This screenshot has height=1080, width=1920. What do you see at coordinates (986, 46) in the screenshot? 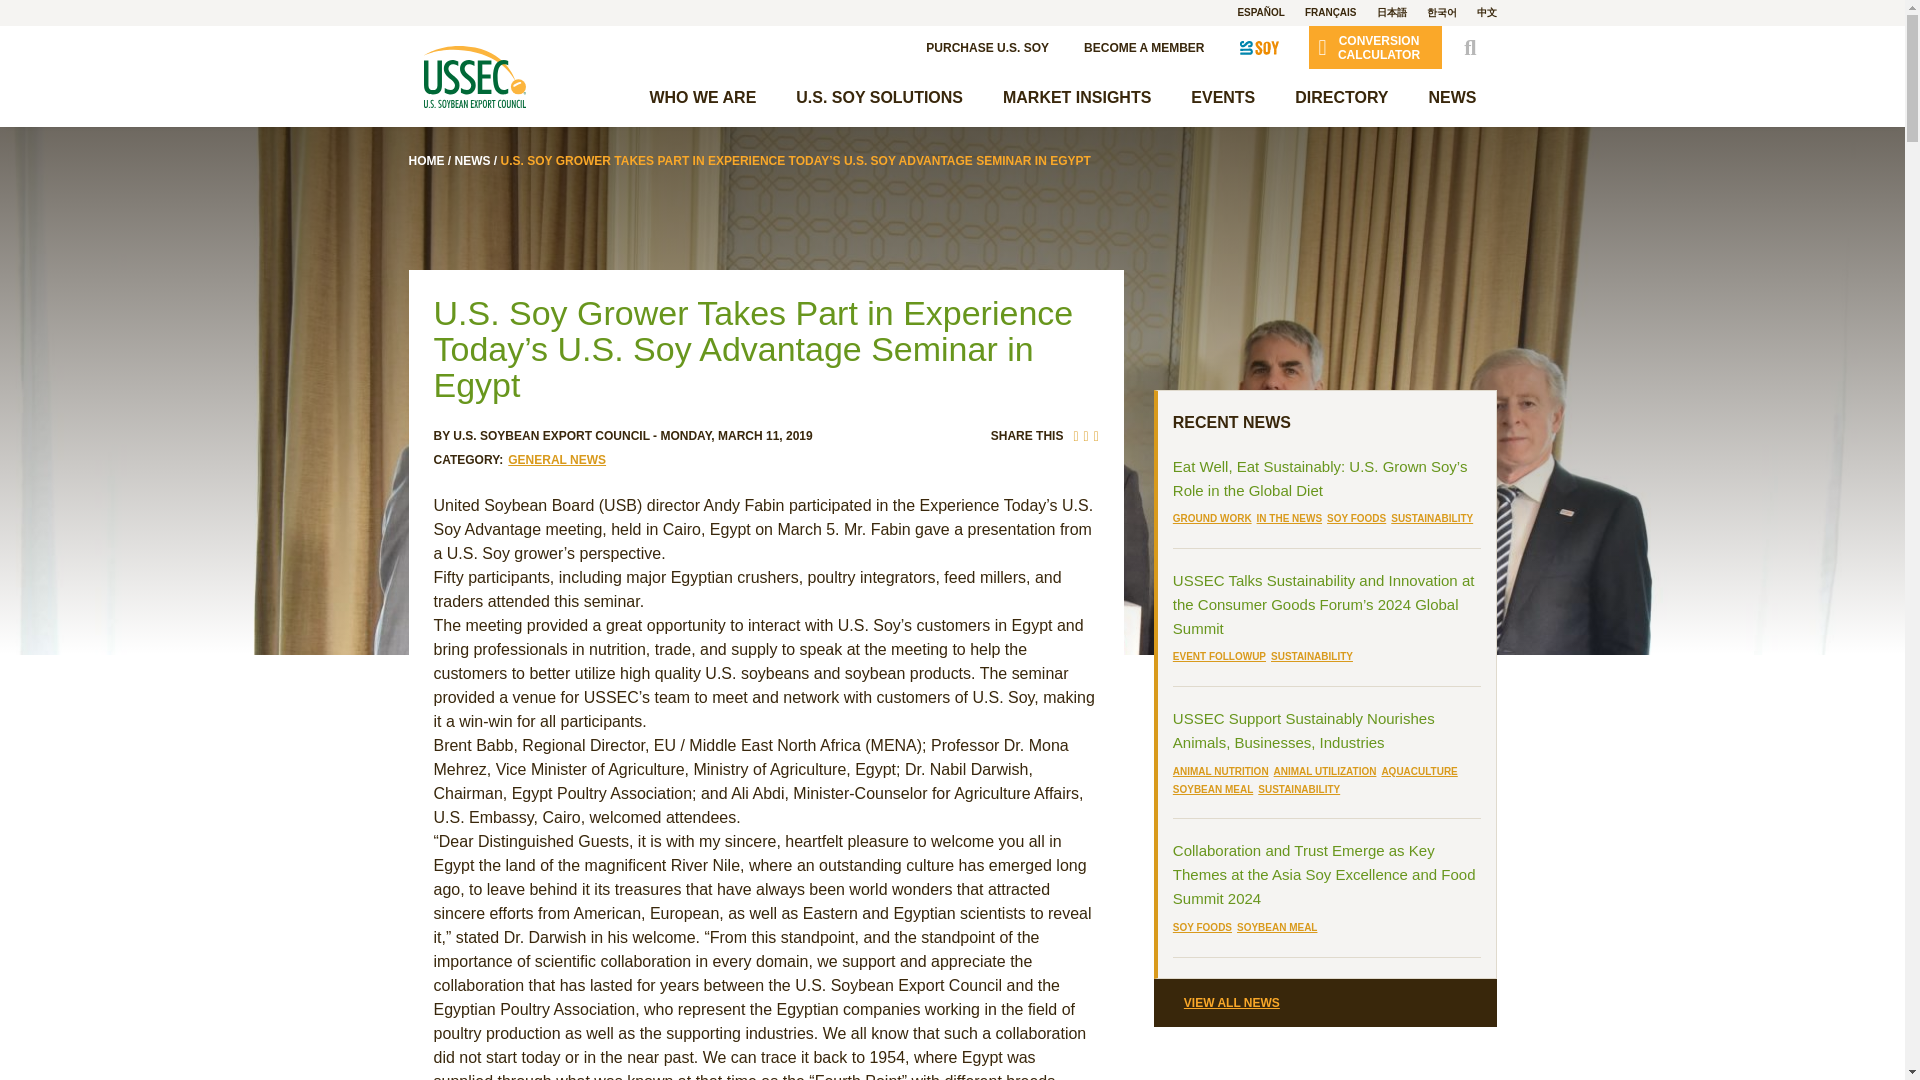
I see `PURCHASE U.S. SOY` at bounding box center [986, 46].